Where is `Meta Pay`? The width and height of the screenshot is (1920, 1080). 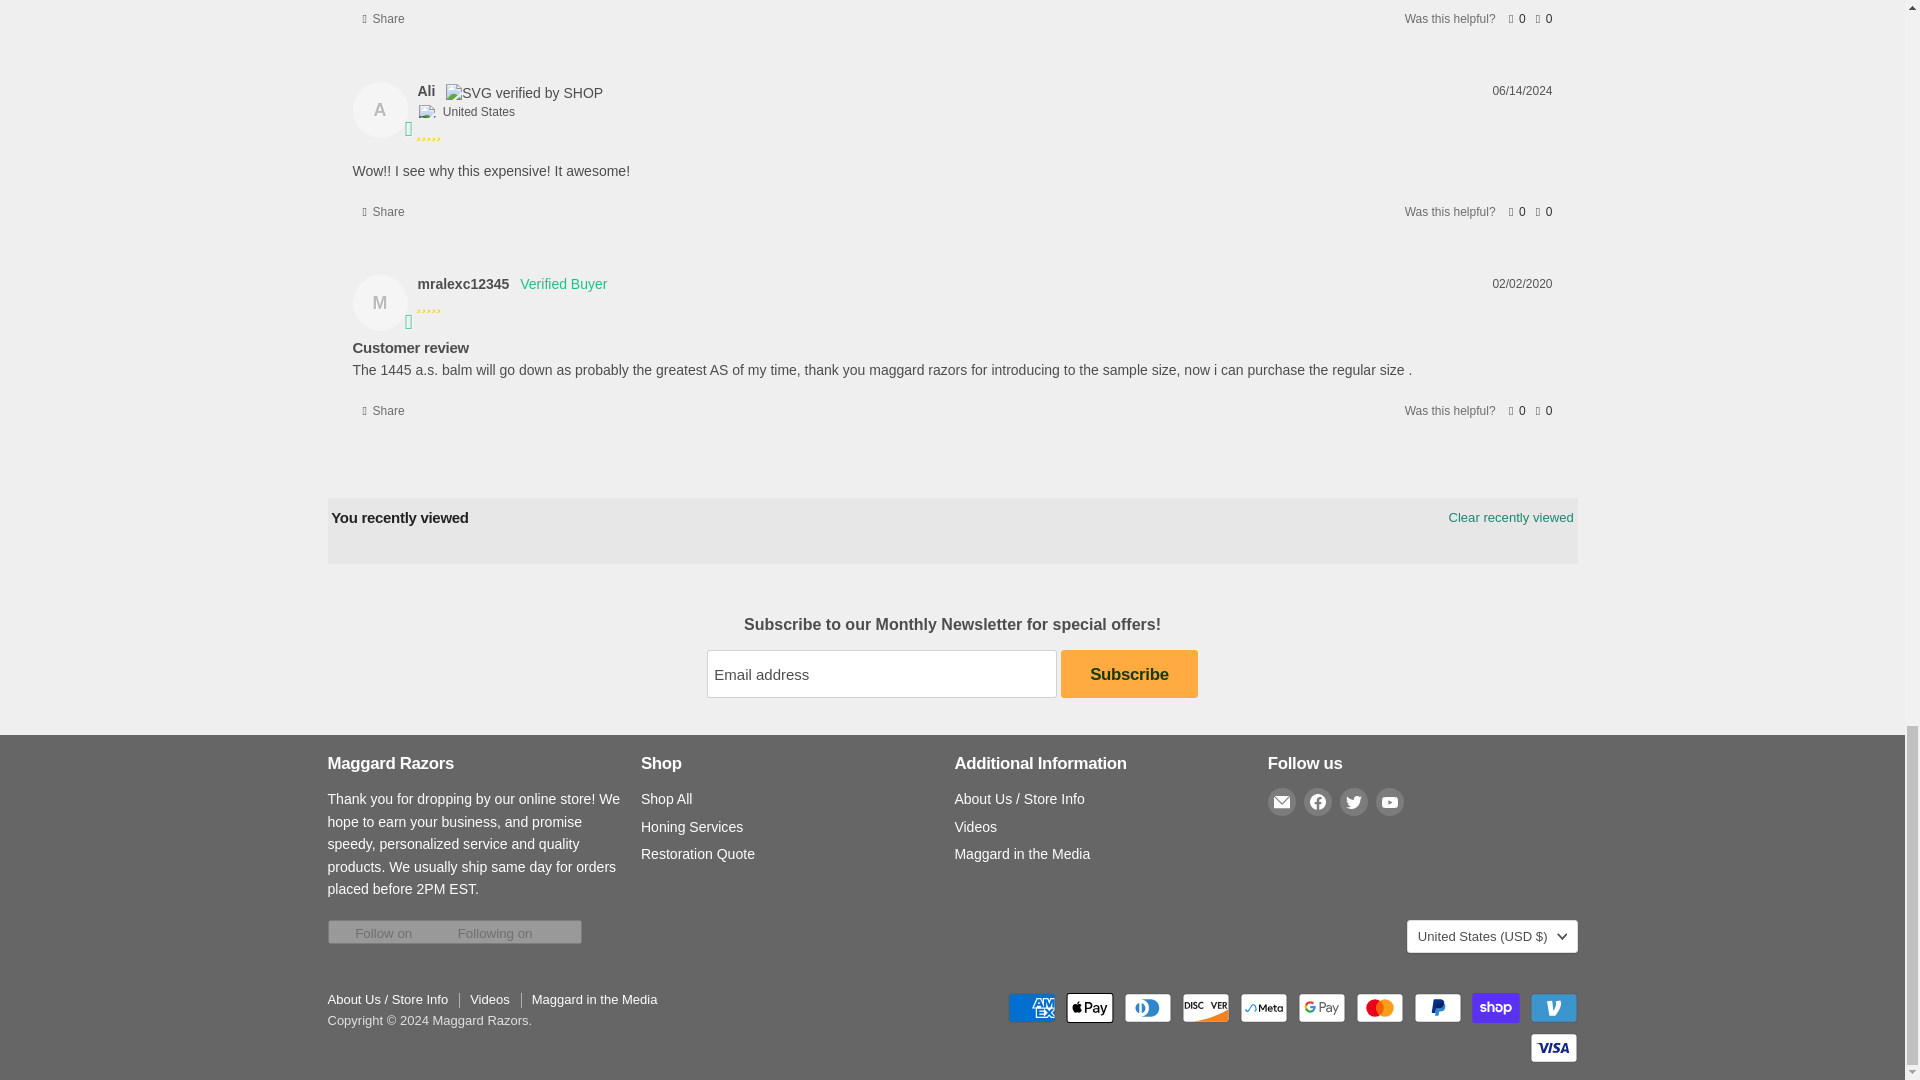 Meta Pay is located at coordinates (1264, 1007).